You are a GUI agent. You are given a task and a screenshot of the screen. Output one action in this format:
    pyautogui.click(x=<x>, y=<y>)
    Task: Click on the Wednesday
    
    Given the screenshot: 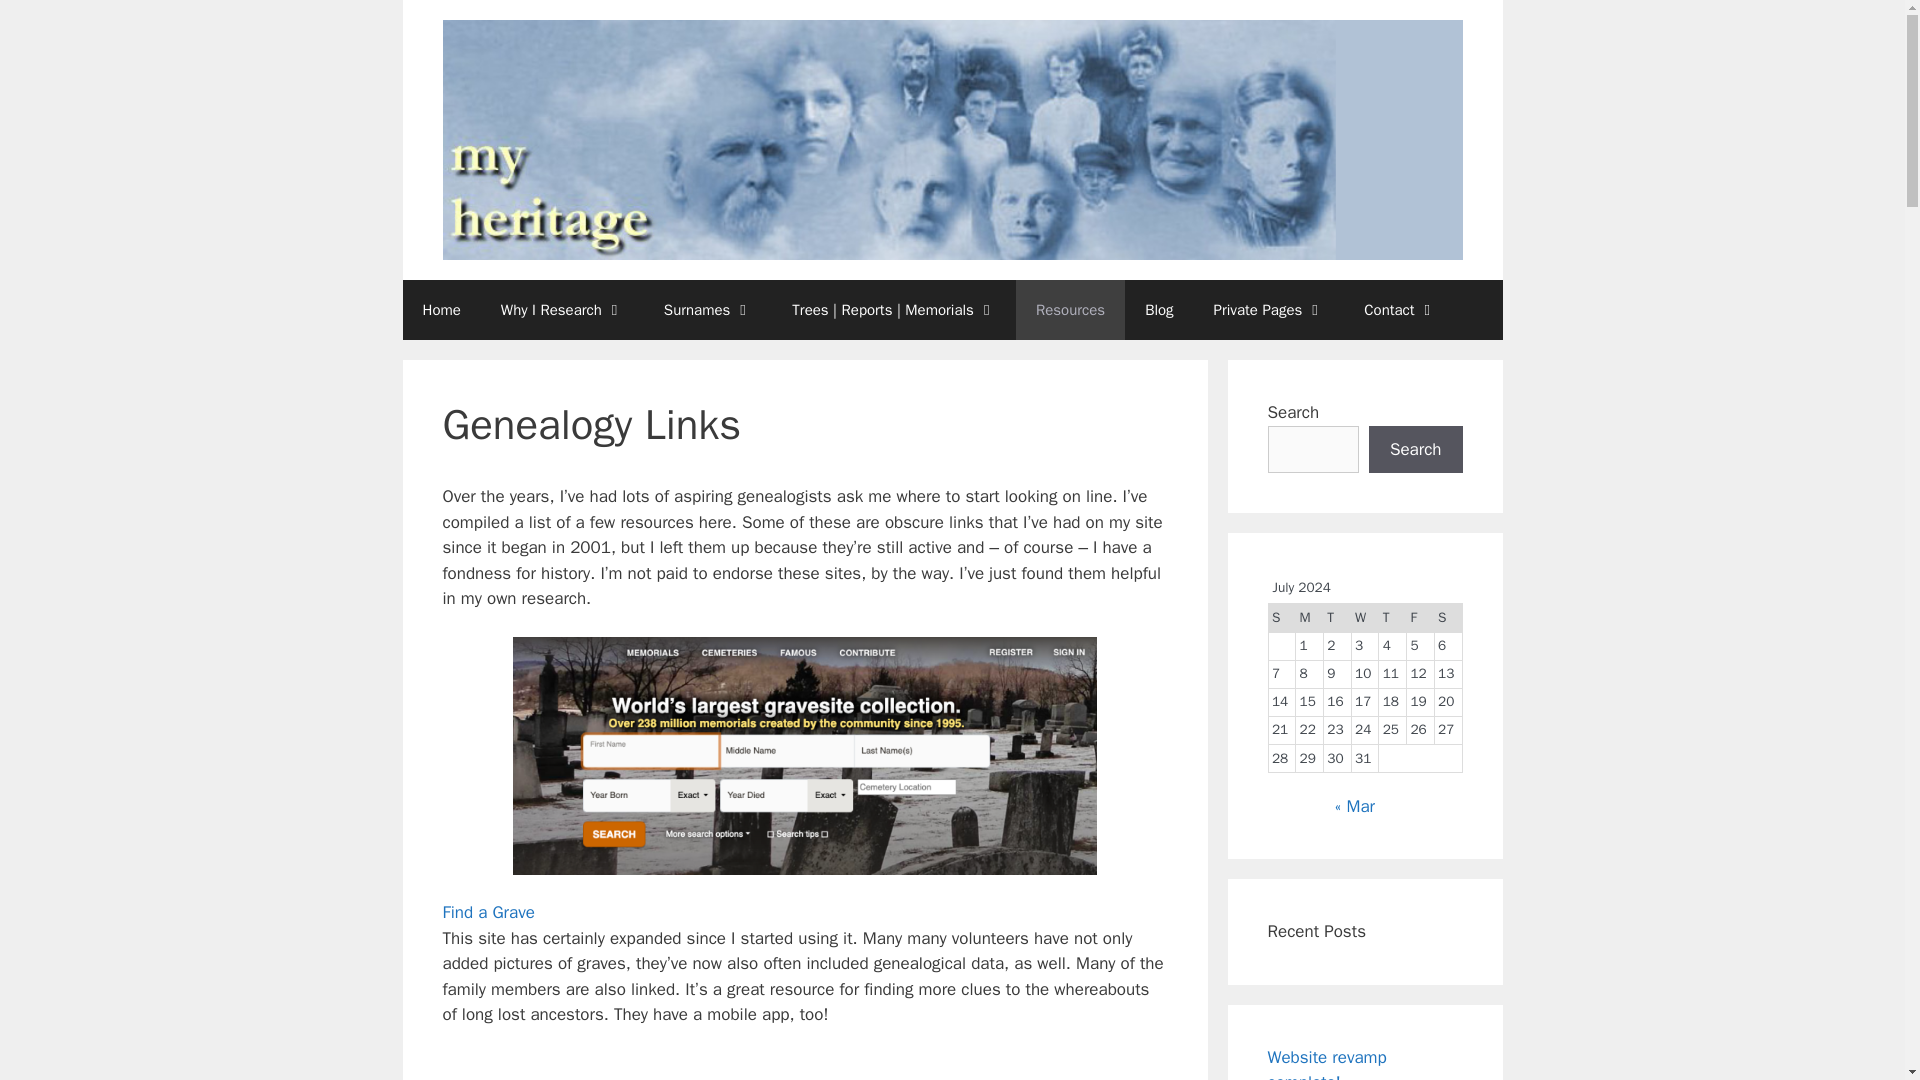 What is the action you would take?
    pyautogui.click(x=1364, y=617)
    